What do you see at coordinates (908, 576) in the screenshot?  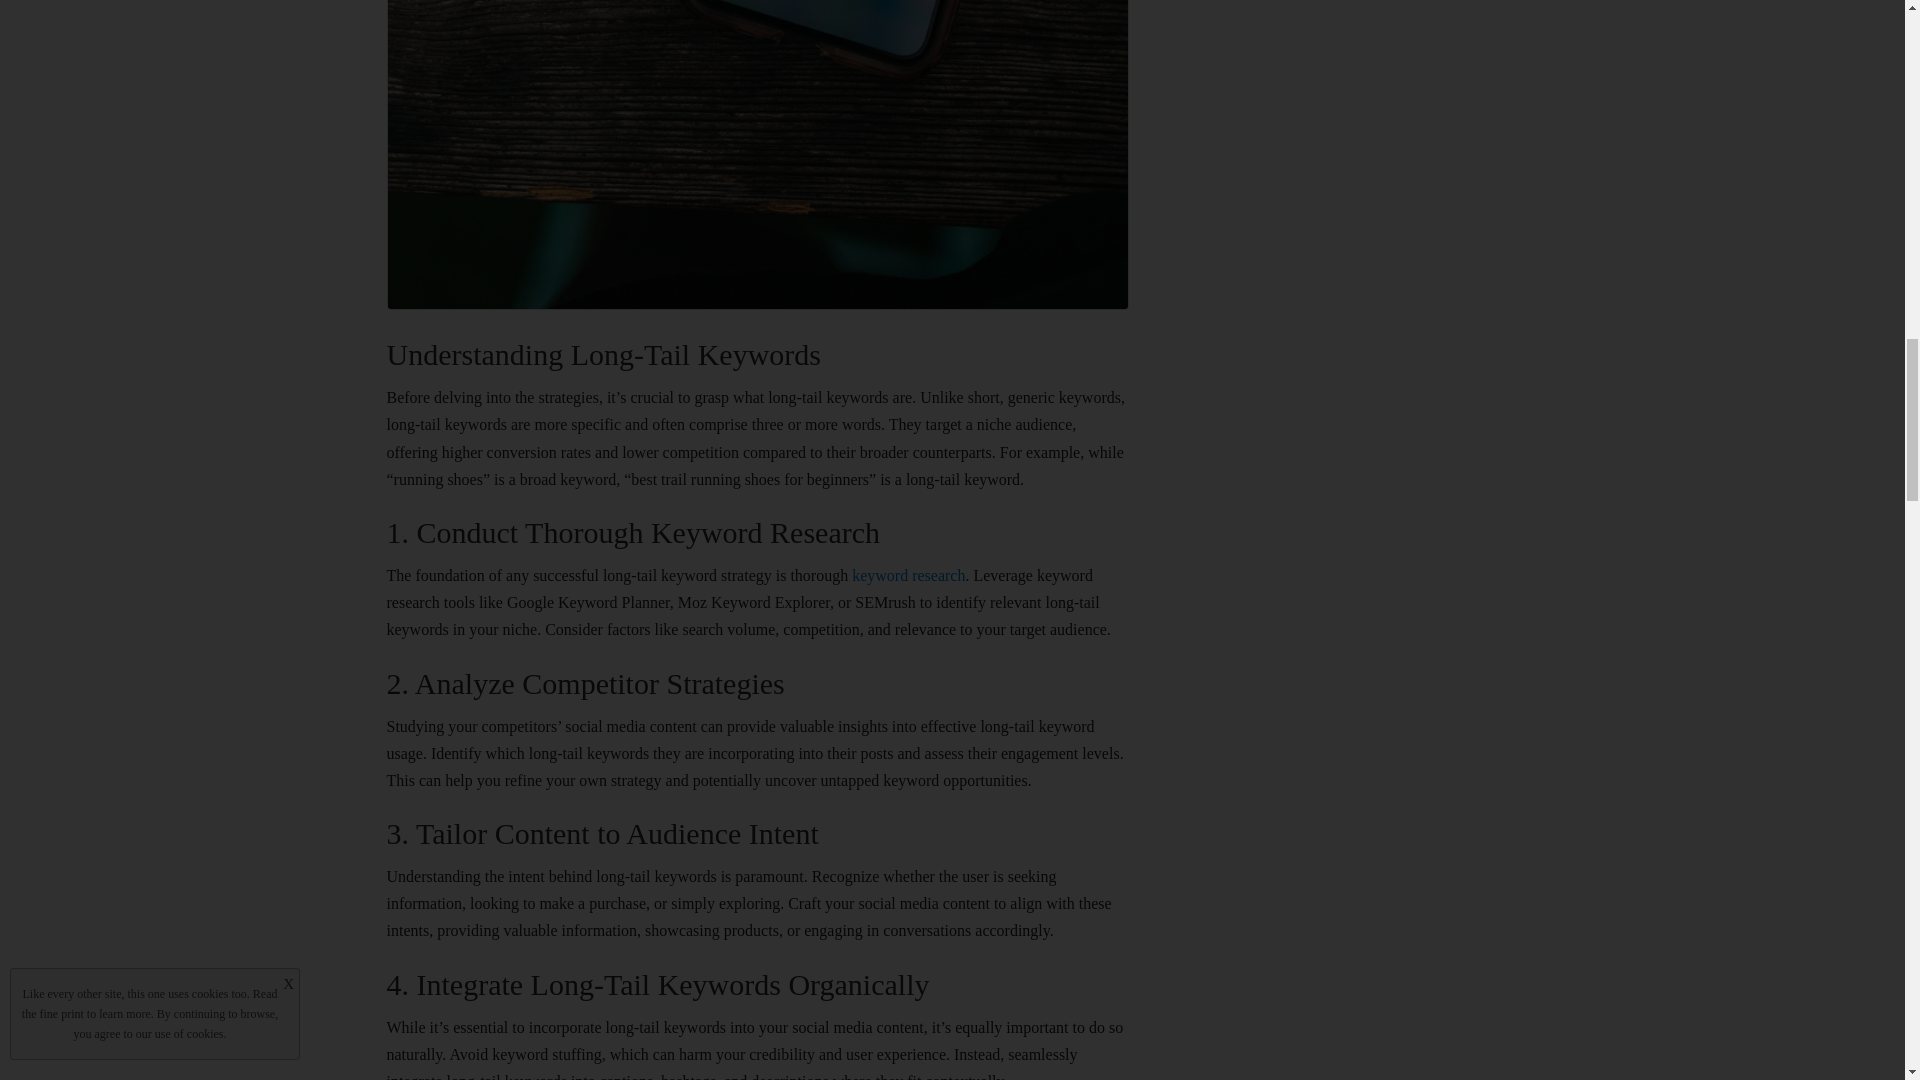 I see `keyword research` at bounding box center [908, 576].